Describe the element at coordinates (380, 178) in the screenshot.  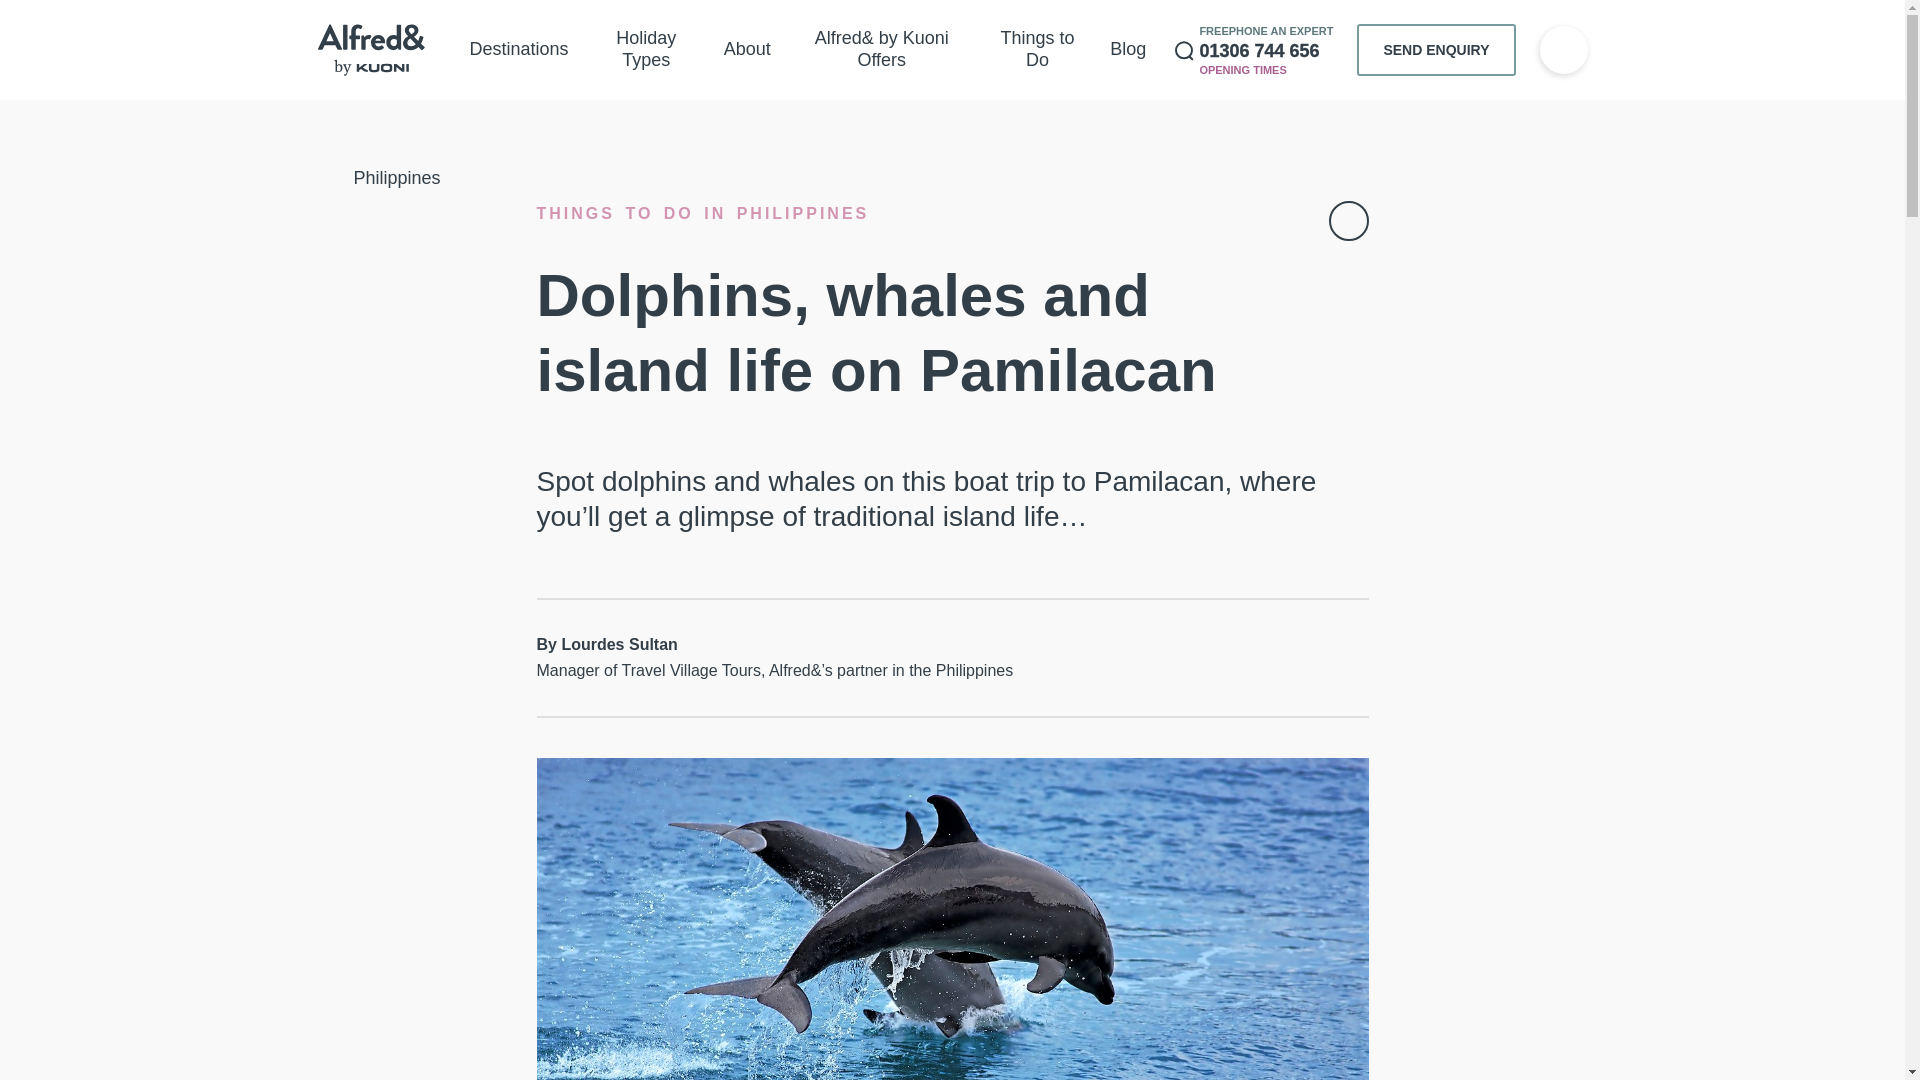
I see `Back to Philippines's destination page` at that location.